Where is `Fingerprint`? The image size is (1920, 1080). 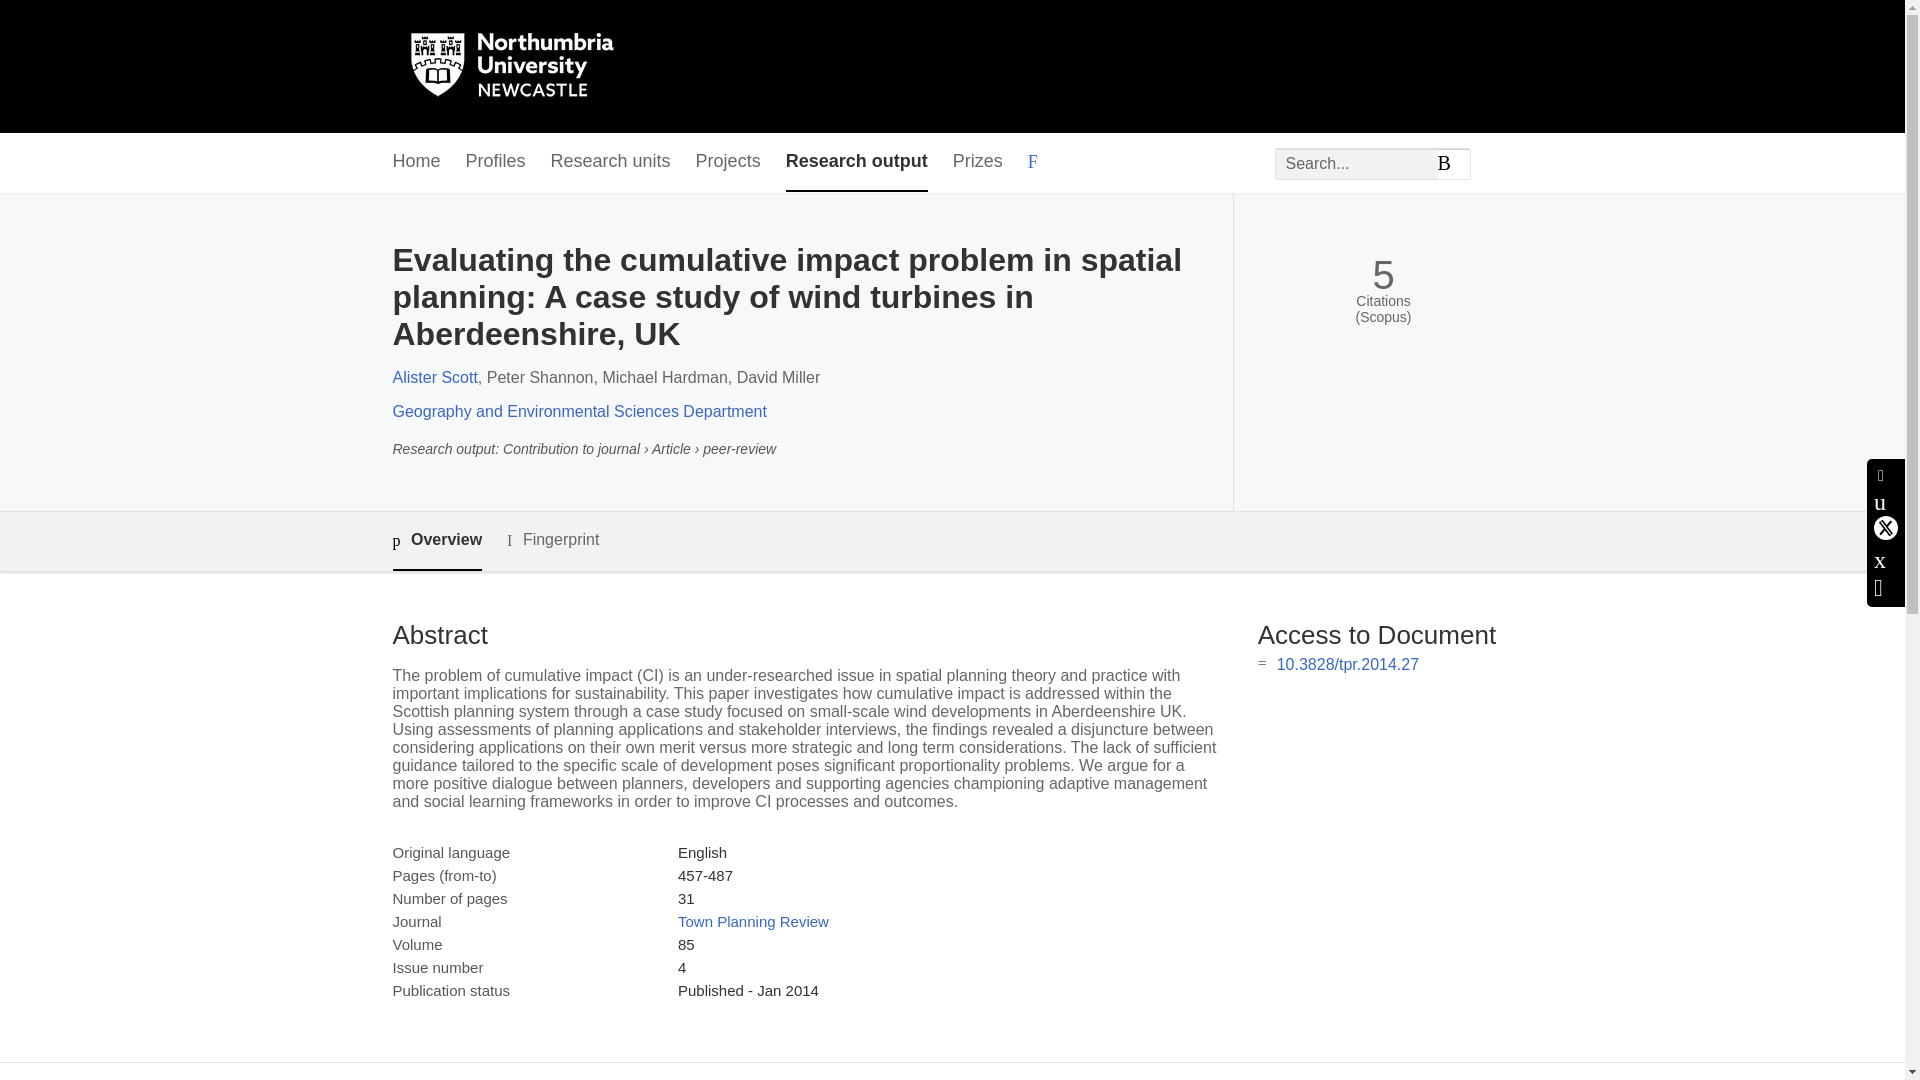
Fingerprint is located at coordinates (552, 540).